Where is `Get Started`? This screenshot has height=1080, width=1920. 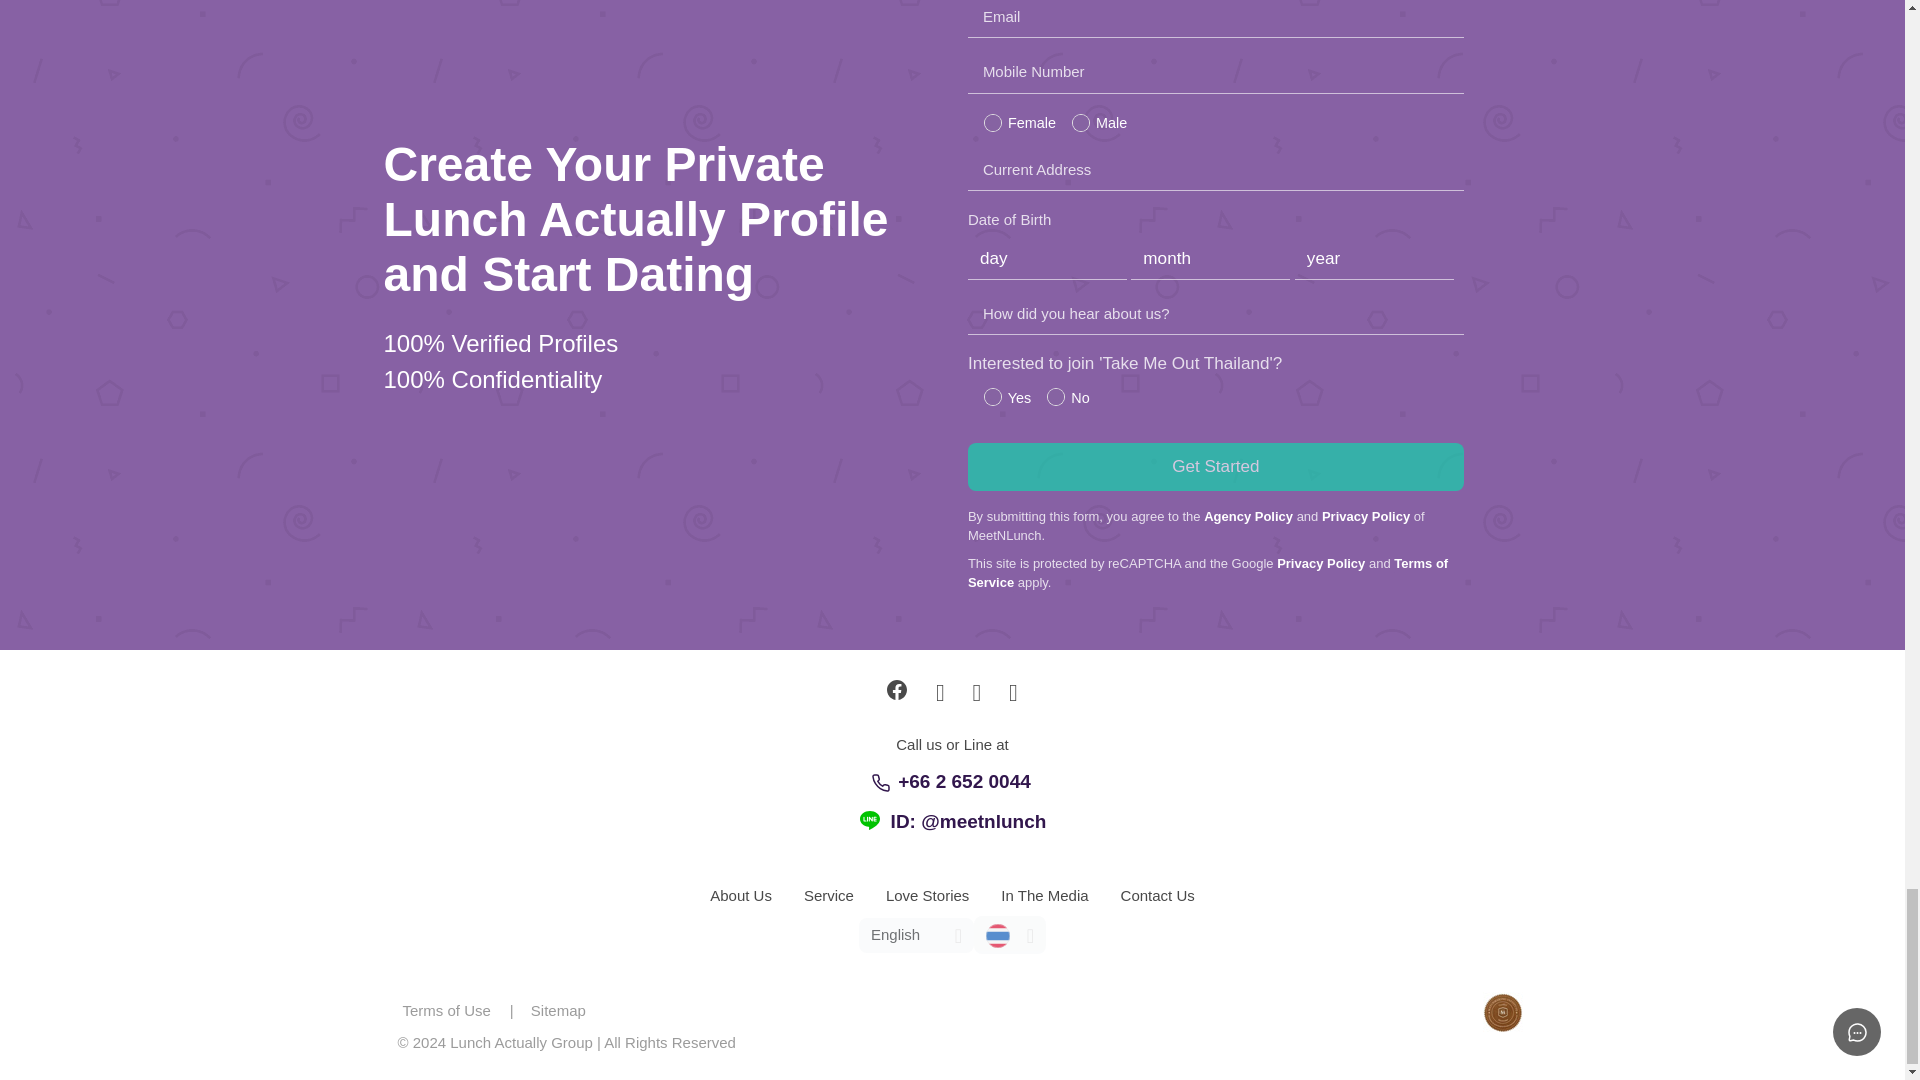
Get Started is located at coordinates (1215, 466).